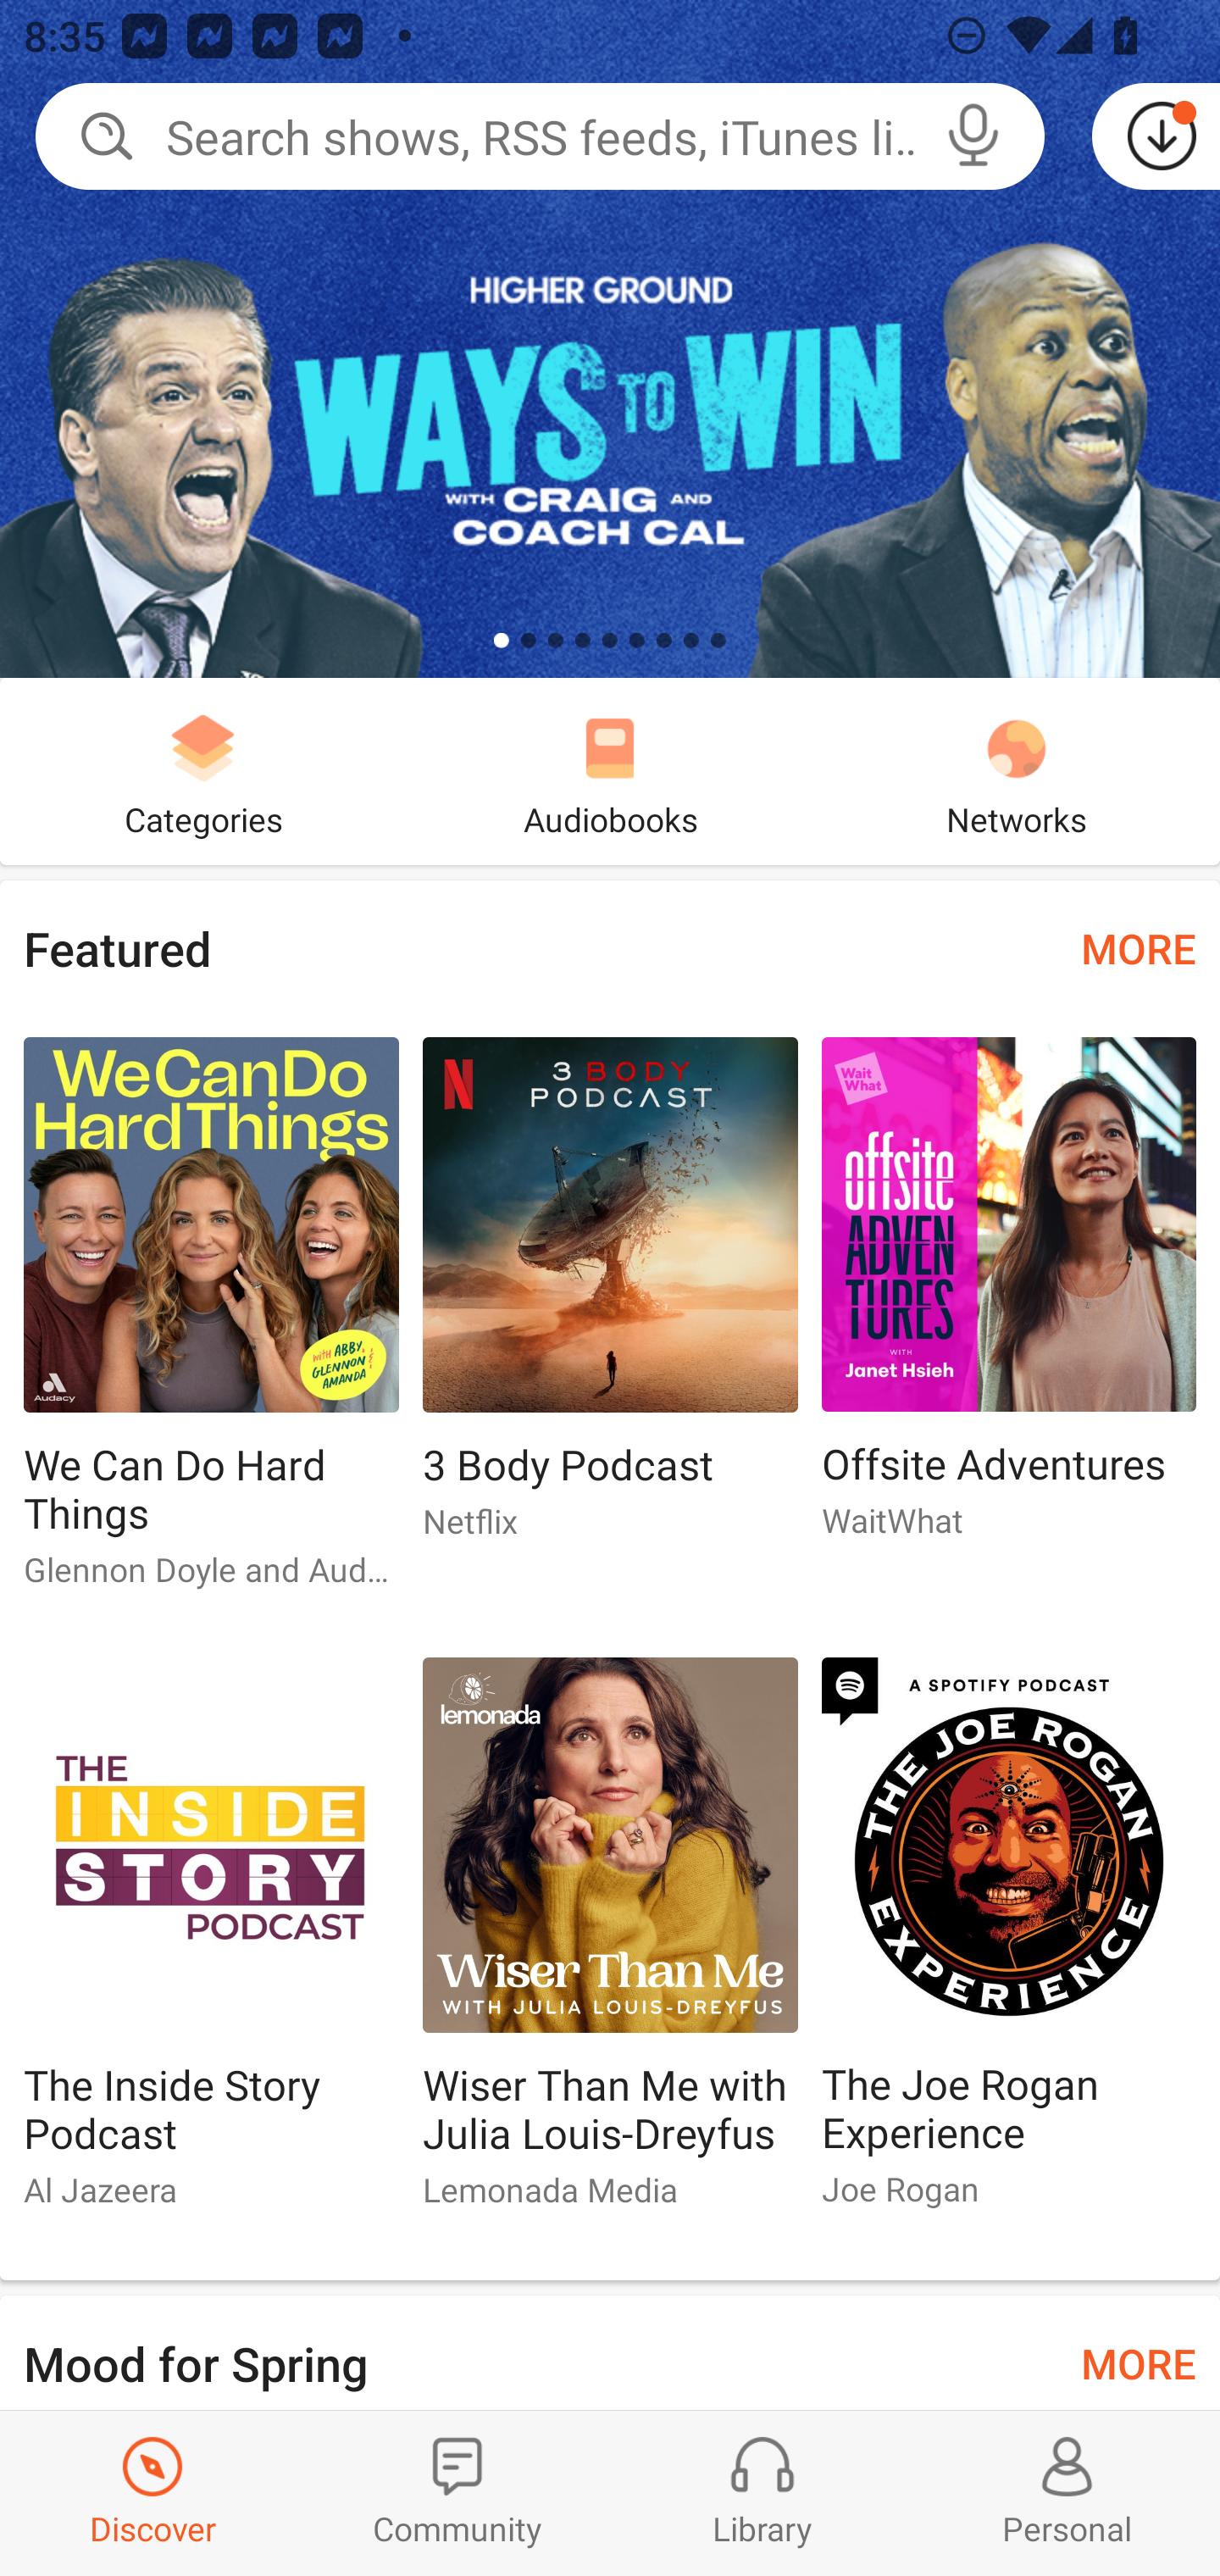 The height and width of the screenshot is (2576, 1220). What do you see at coordinates (1017, 771) in the screenshot?
I see `Networks` at bounding box center [1017, 771].